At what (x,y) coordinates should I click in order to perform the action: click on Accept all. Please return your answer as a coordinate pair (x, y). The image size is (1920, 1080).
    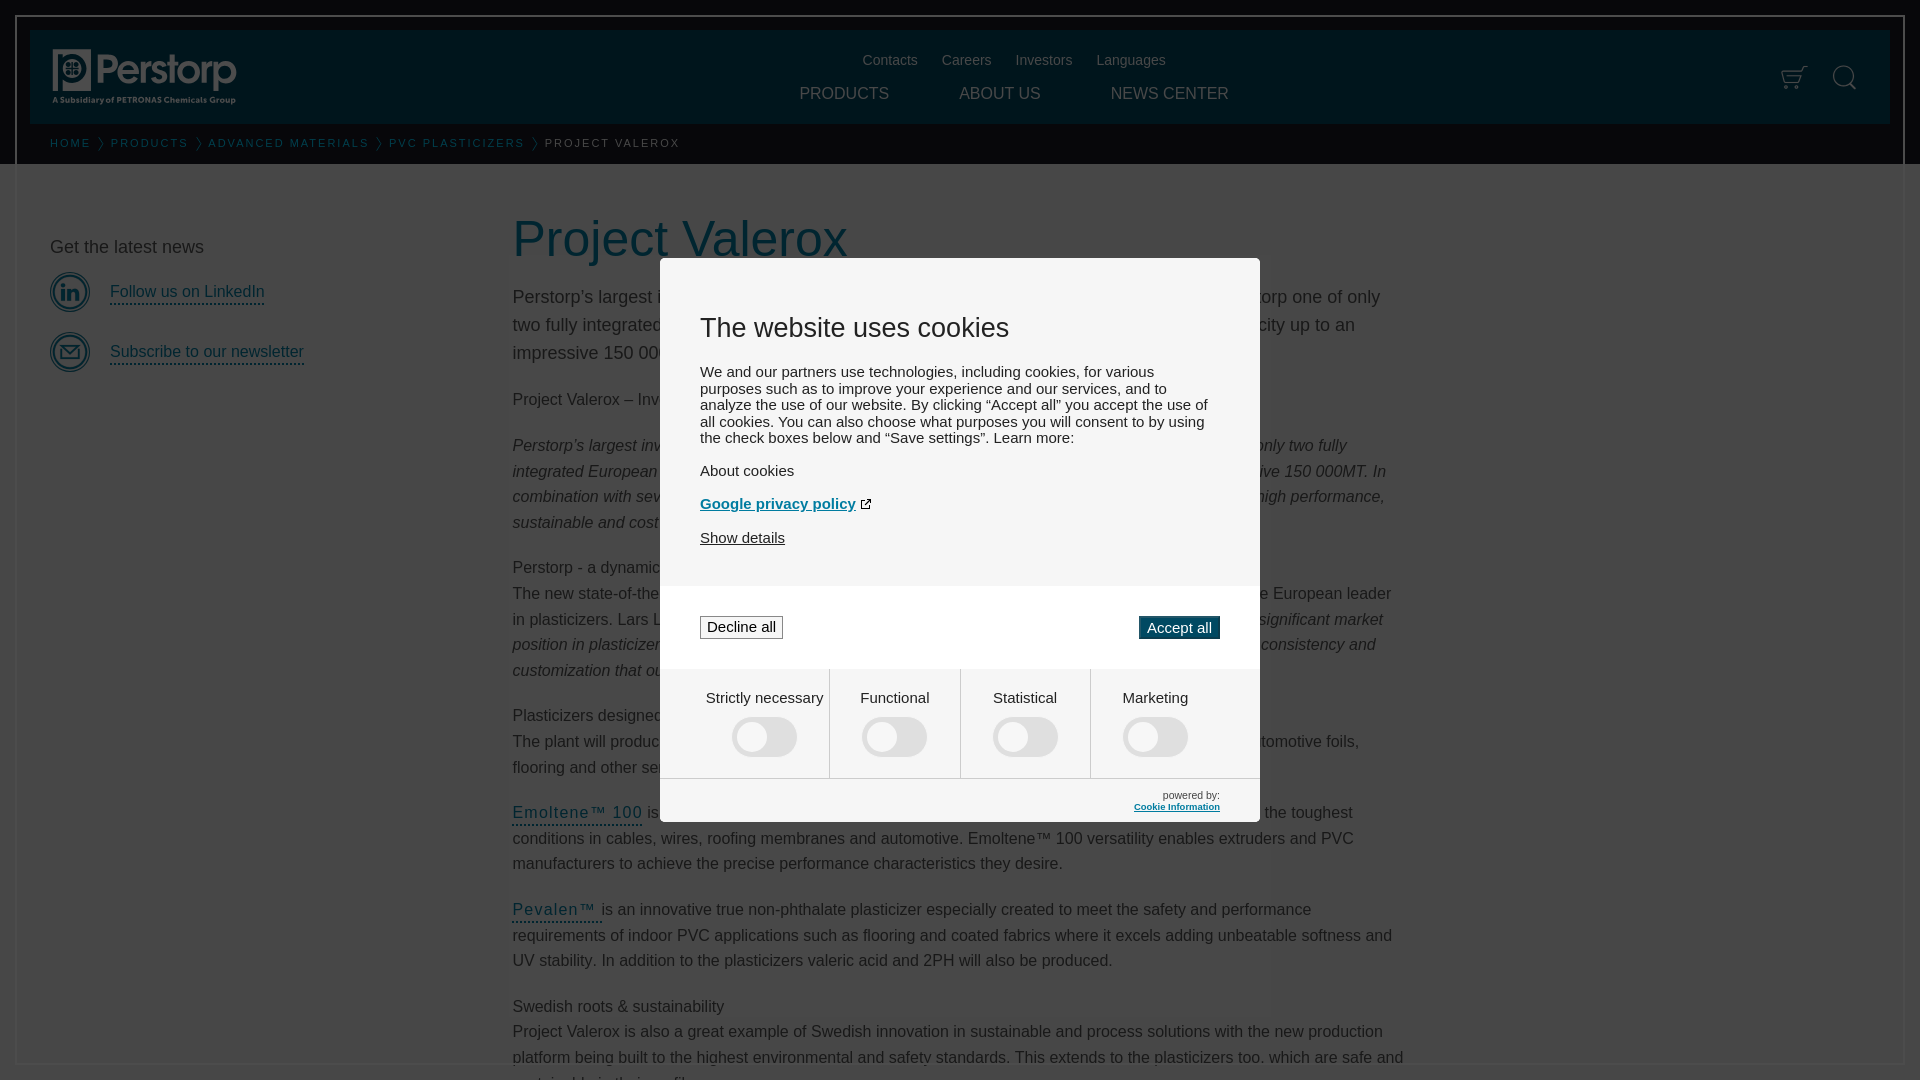
    Looking at the image, I should click on (1178, 627).